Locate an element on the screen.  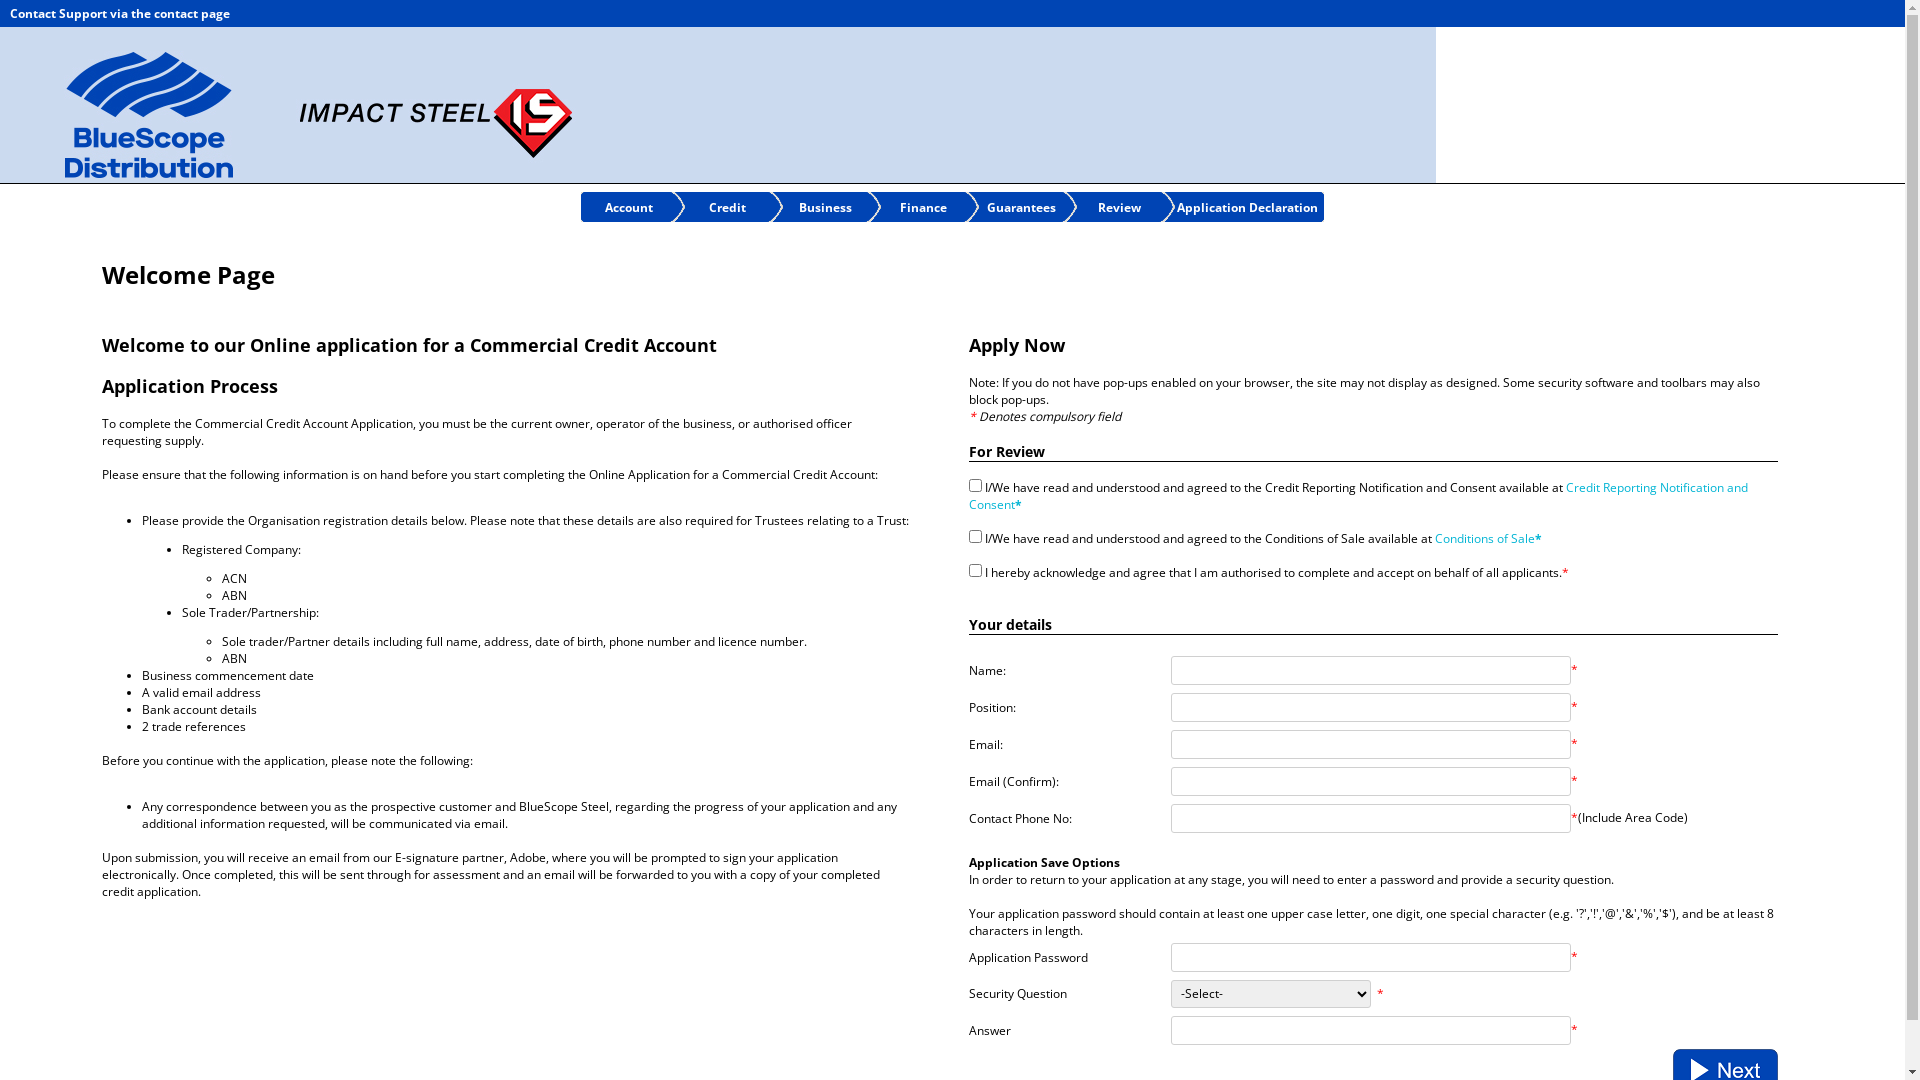
Credit Reporting Notification and Consent is located at coordinates (1358, 495).